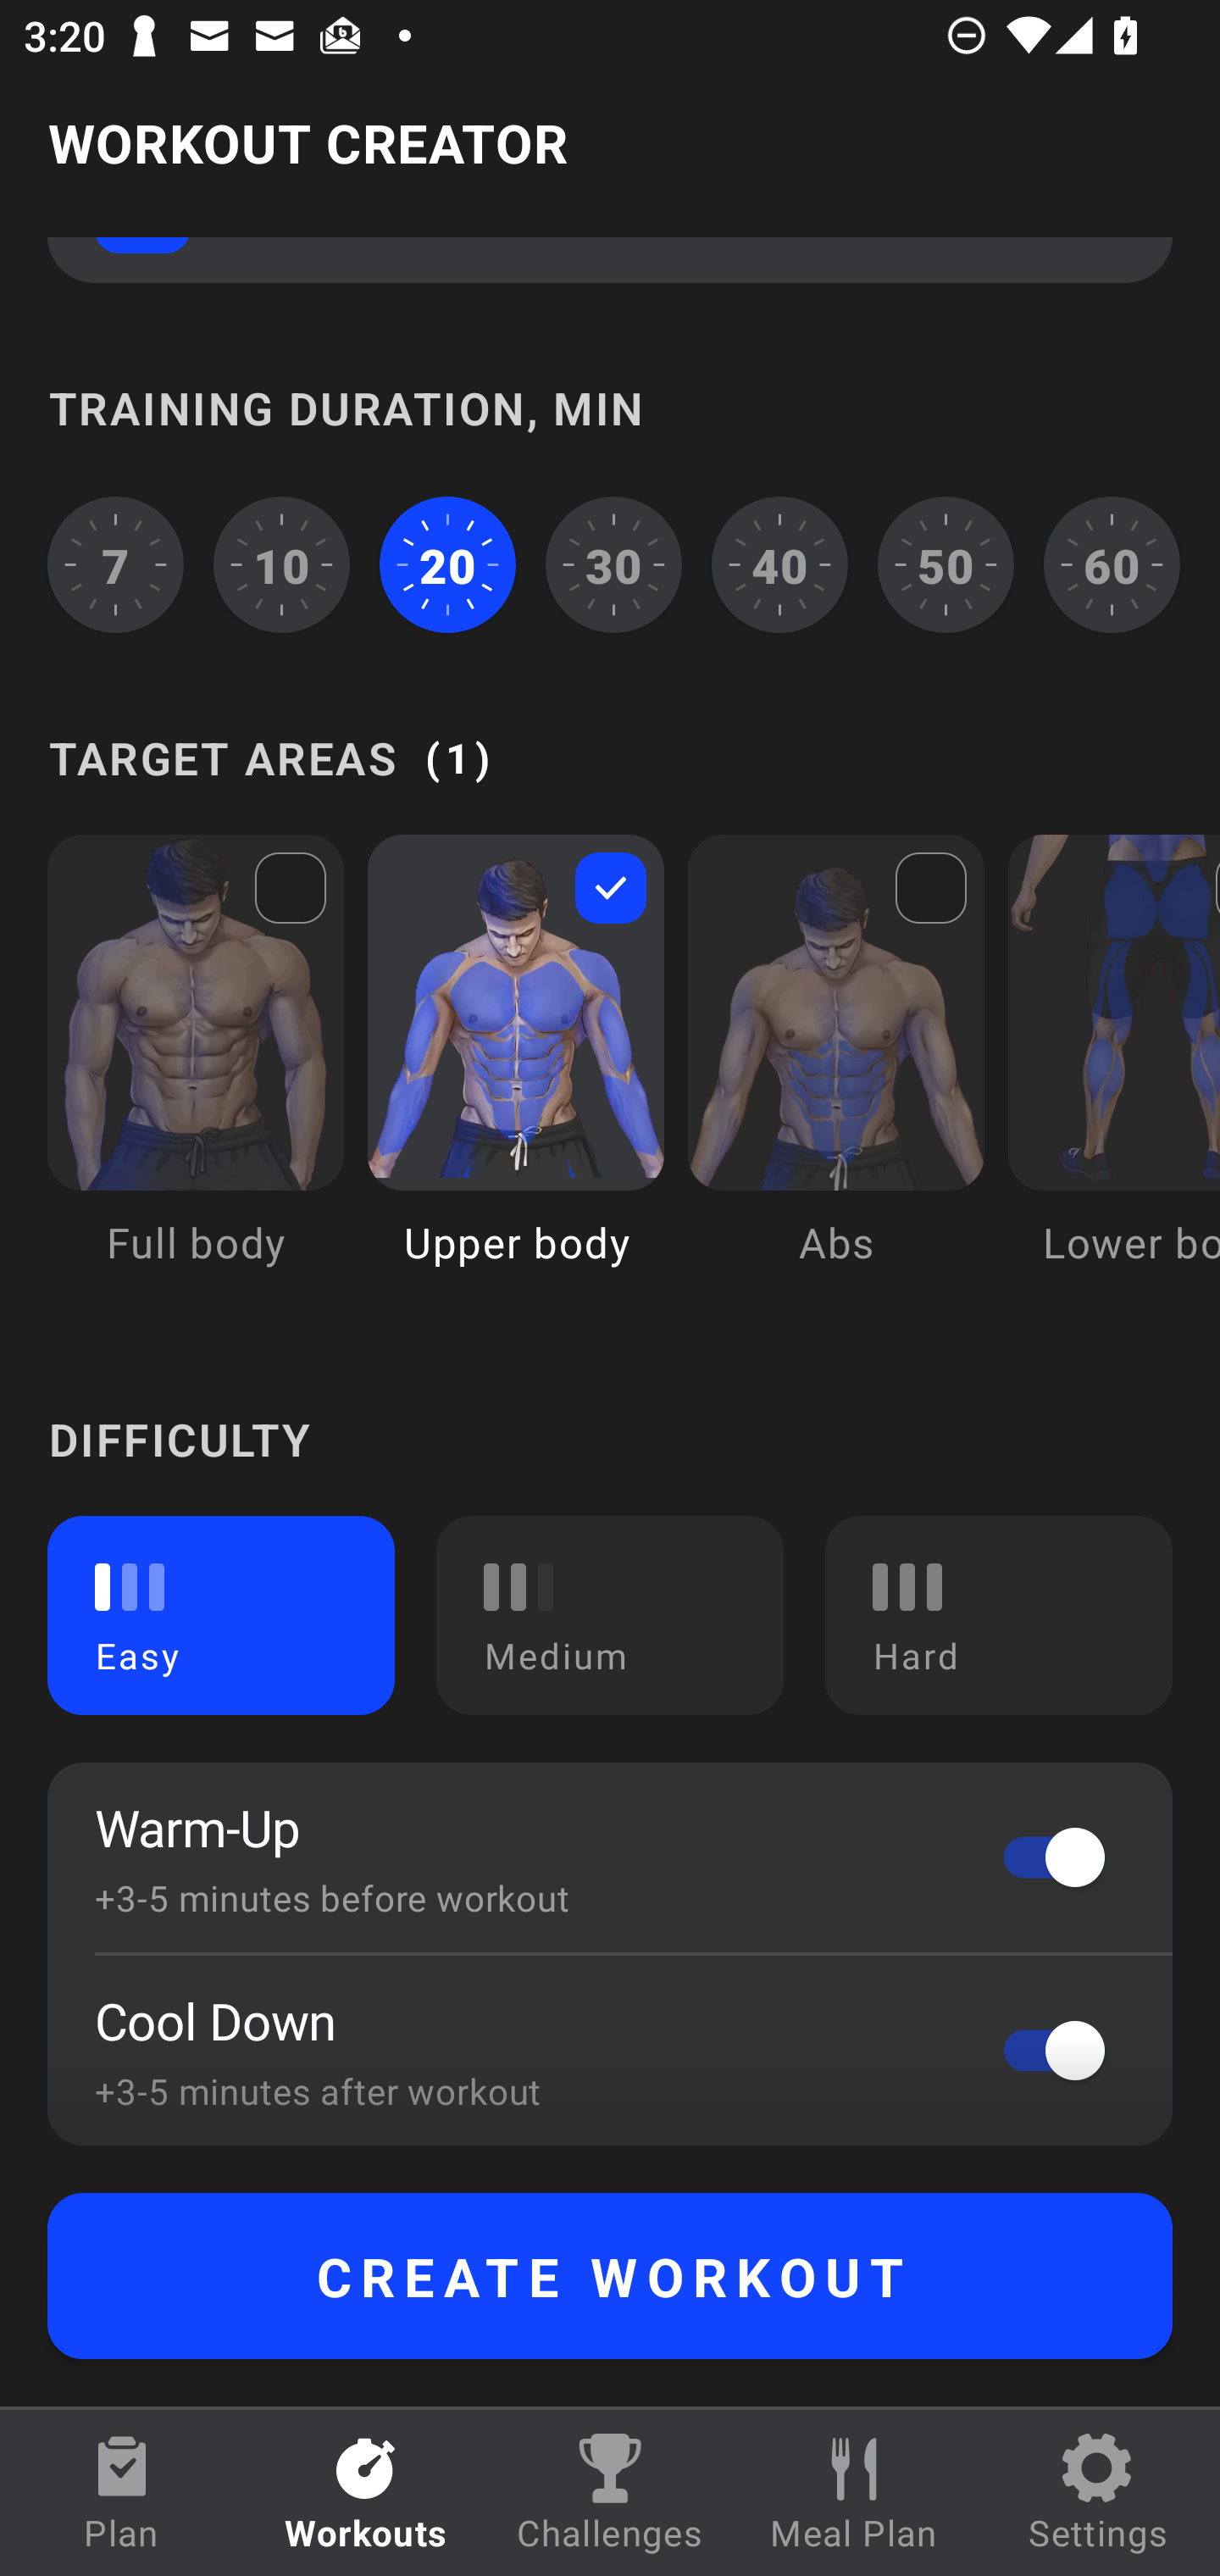 Image resolution: width=1220 pixels, height=2576 pixels. I want to click on Medium, so click(610, 1615).